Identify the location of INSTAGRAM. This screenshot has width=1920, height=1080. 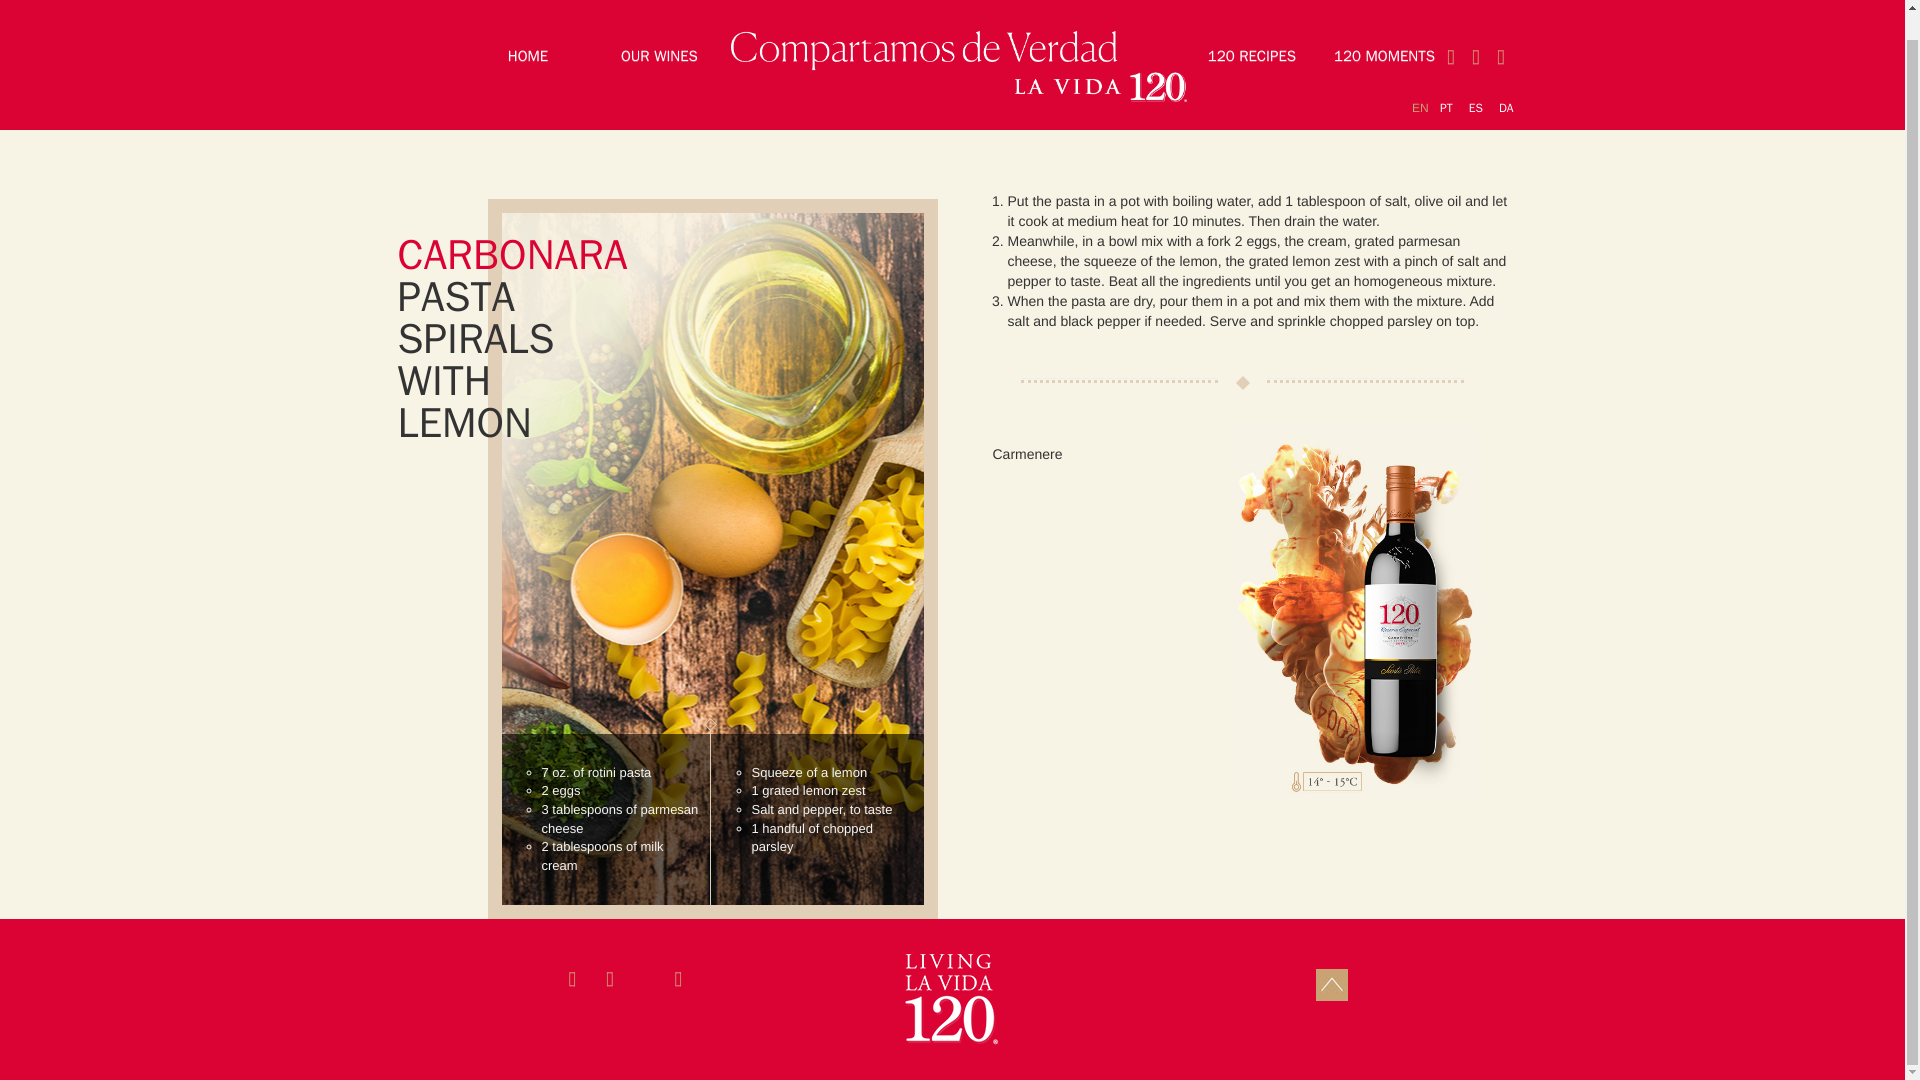
(1476, 31).